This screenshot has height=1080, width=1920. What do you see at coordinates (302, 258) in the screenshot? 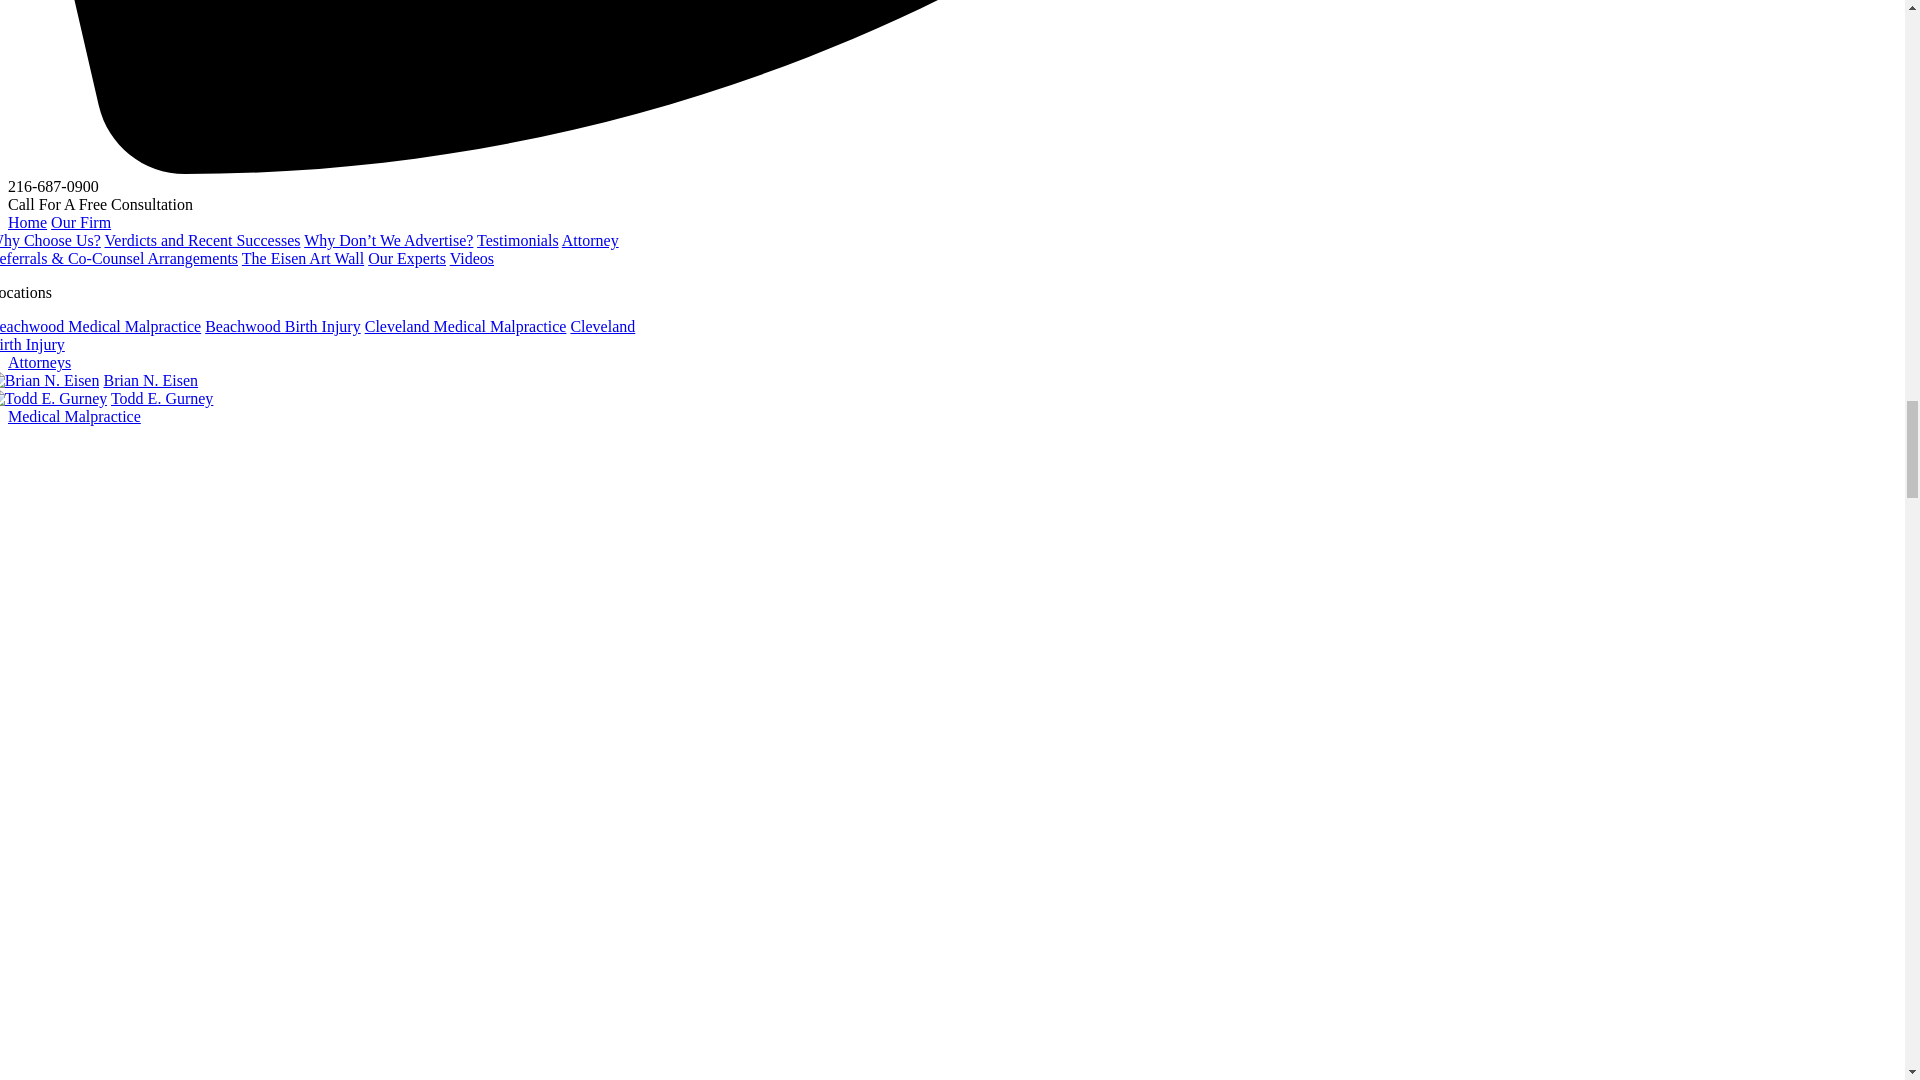
I see `The Eisen Art Wall` at bounding box center [302, 258].